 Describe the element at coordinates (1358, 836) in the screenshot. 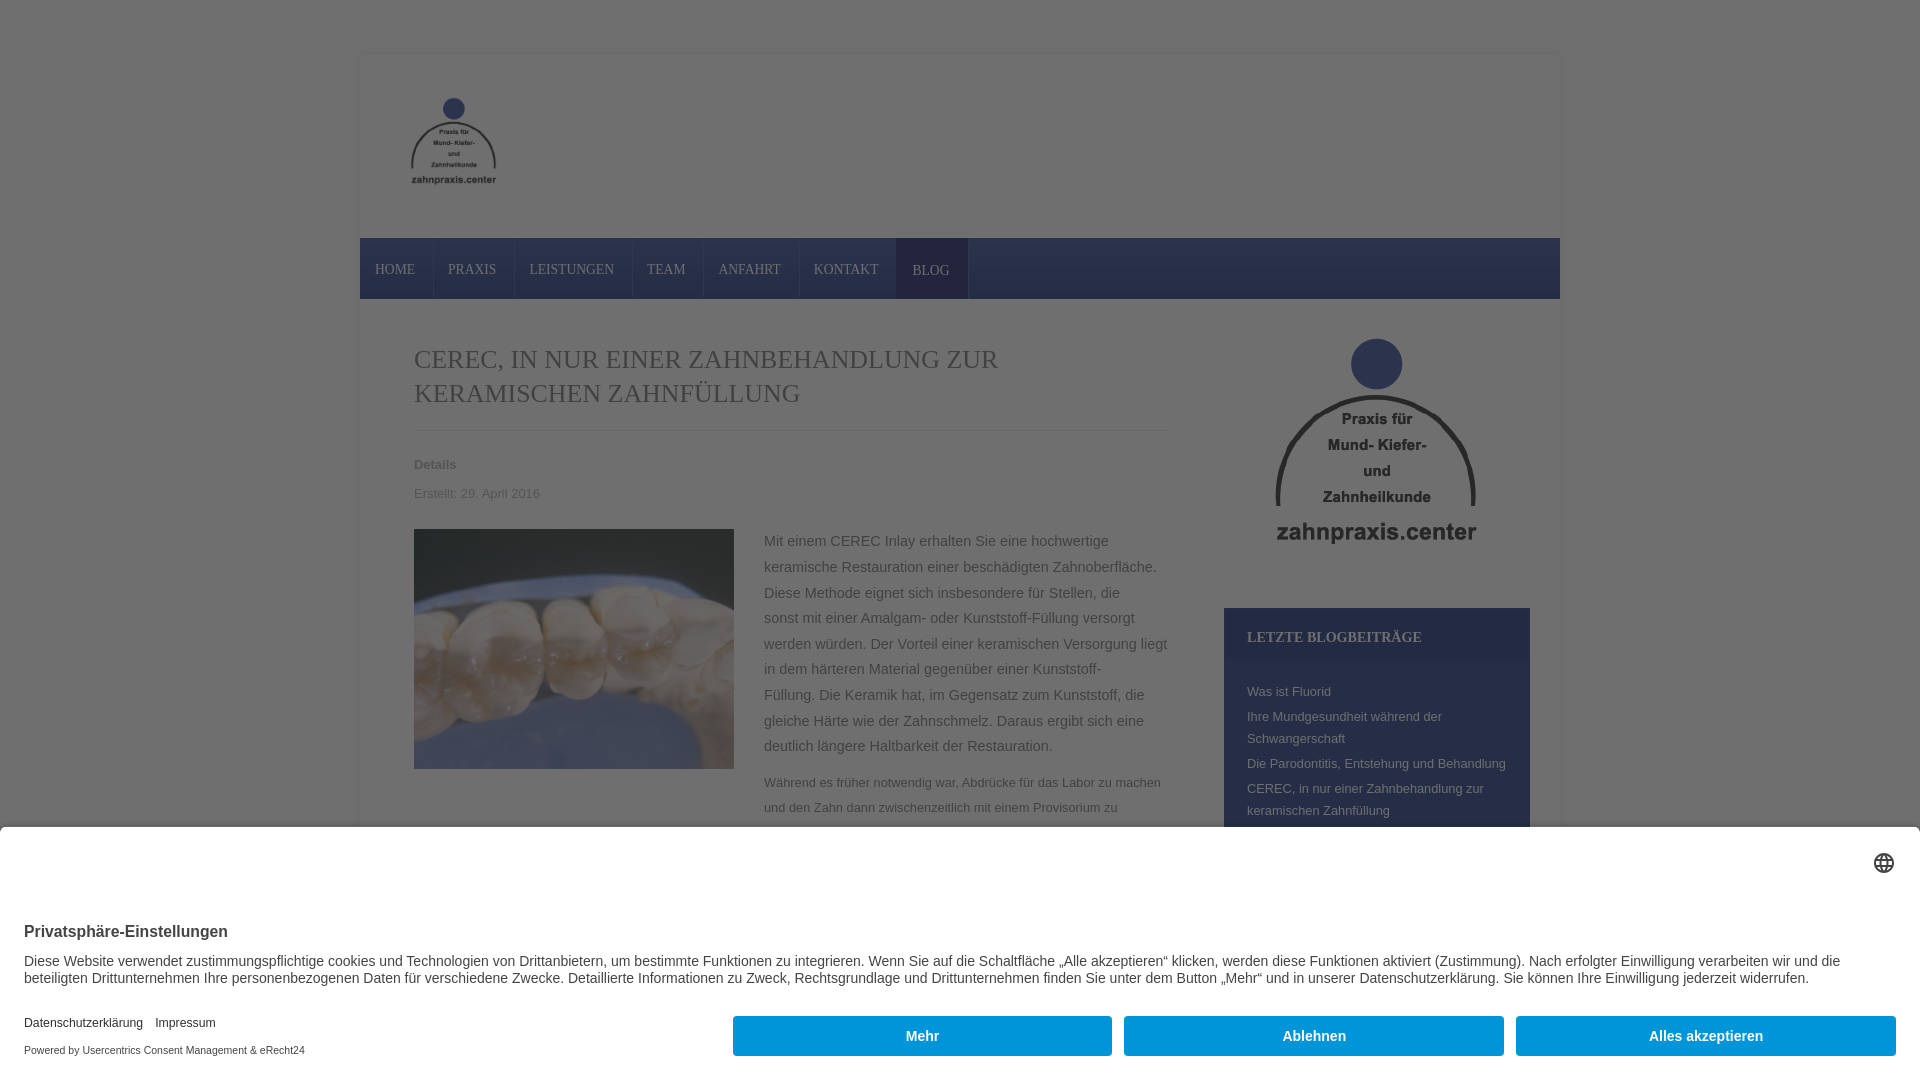

I see `Vorsorge bei Kindern und Jugendlichen` at that location.